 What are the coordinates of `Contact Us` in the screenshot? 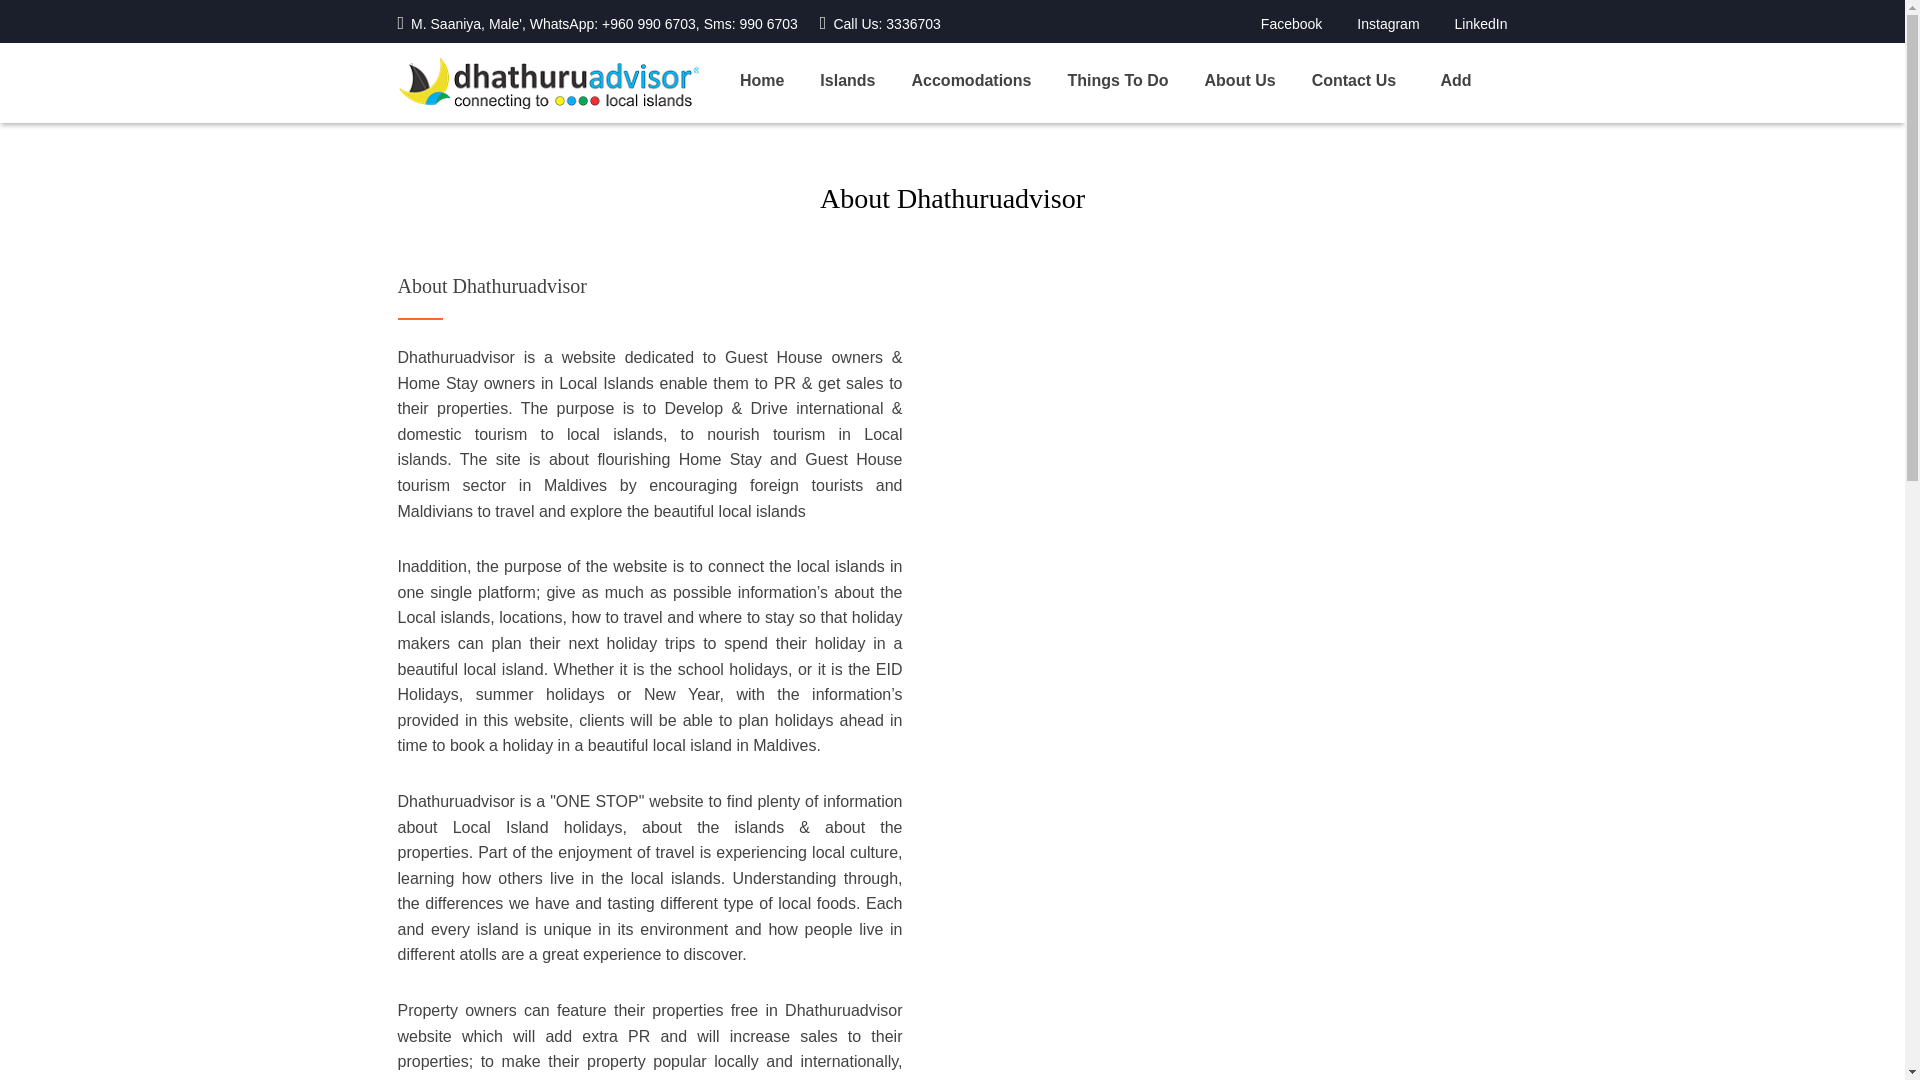 It's located at (1372, 80).